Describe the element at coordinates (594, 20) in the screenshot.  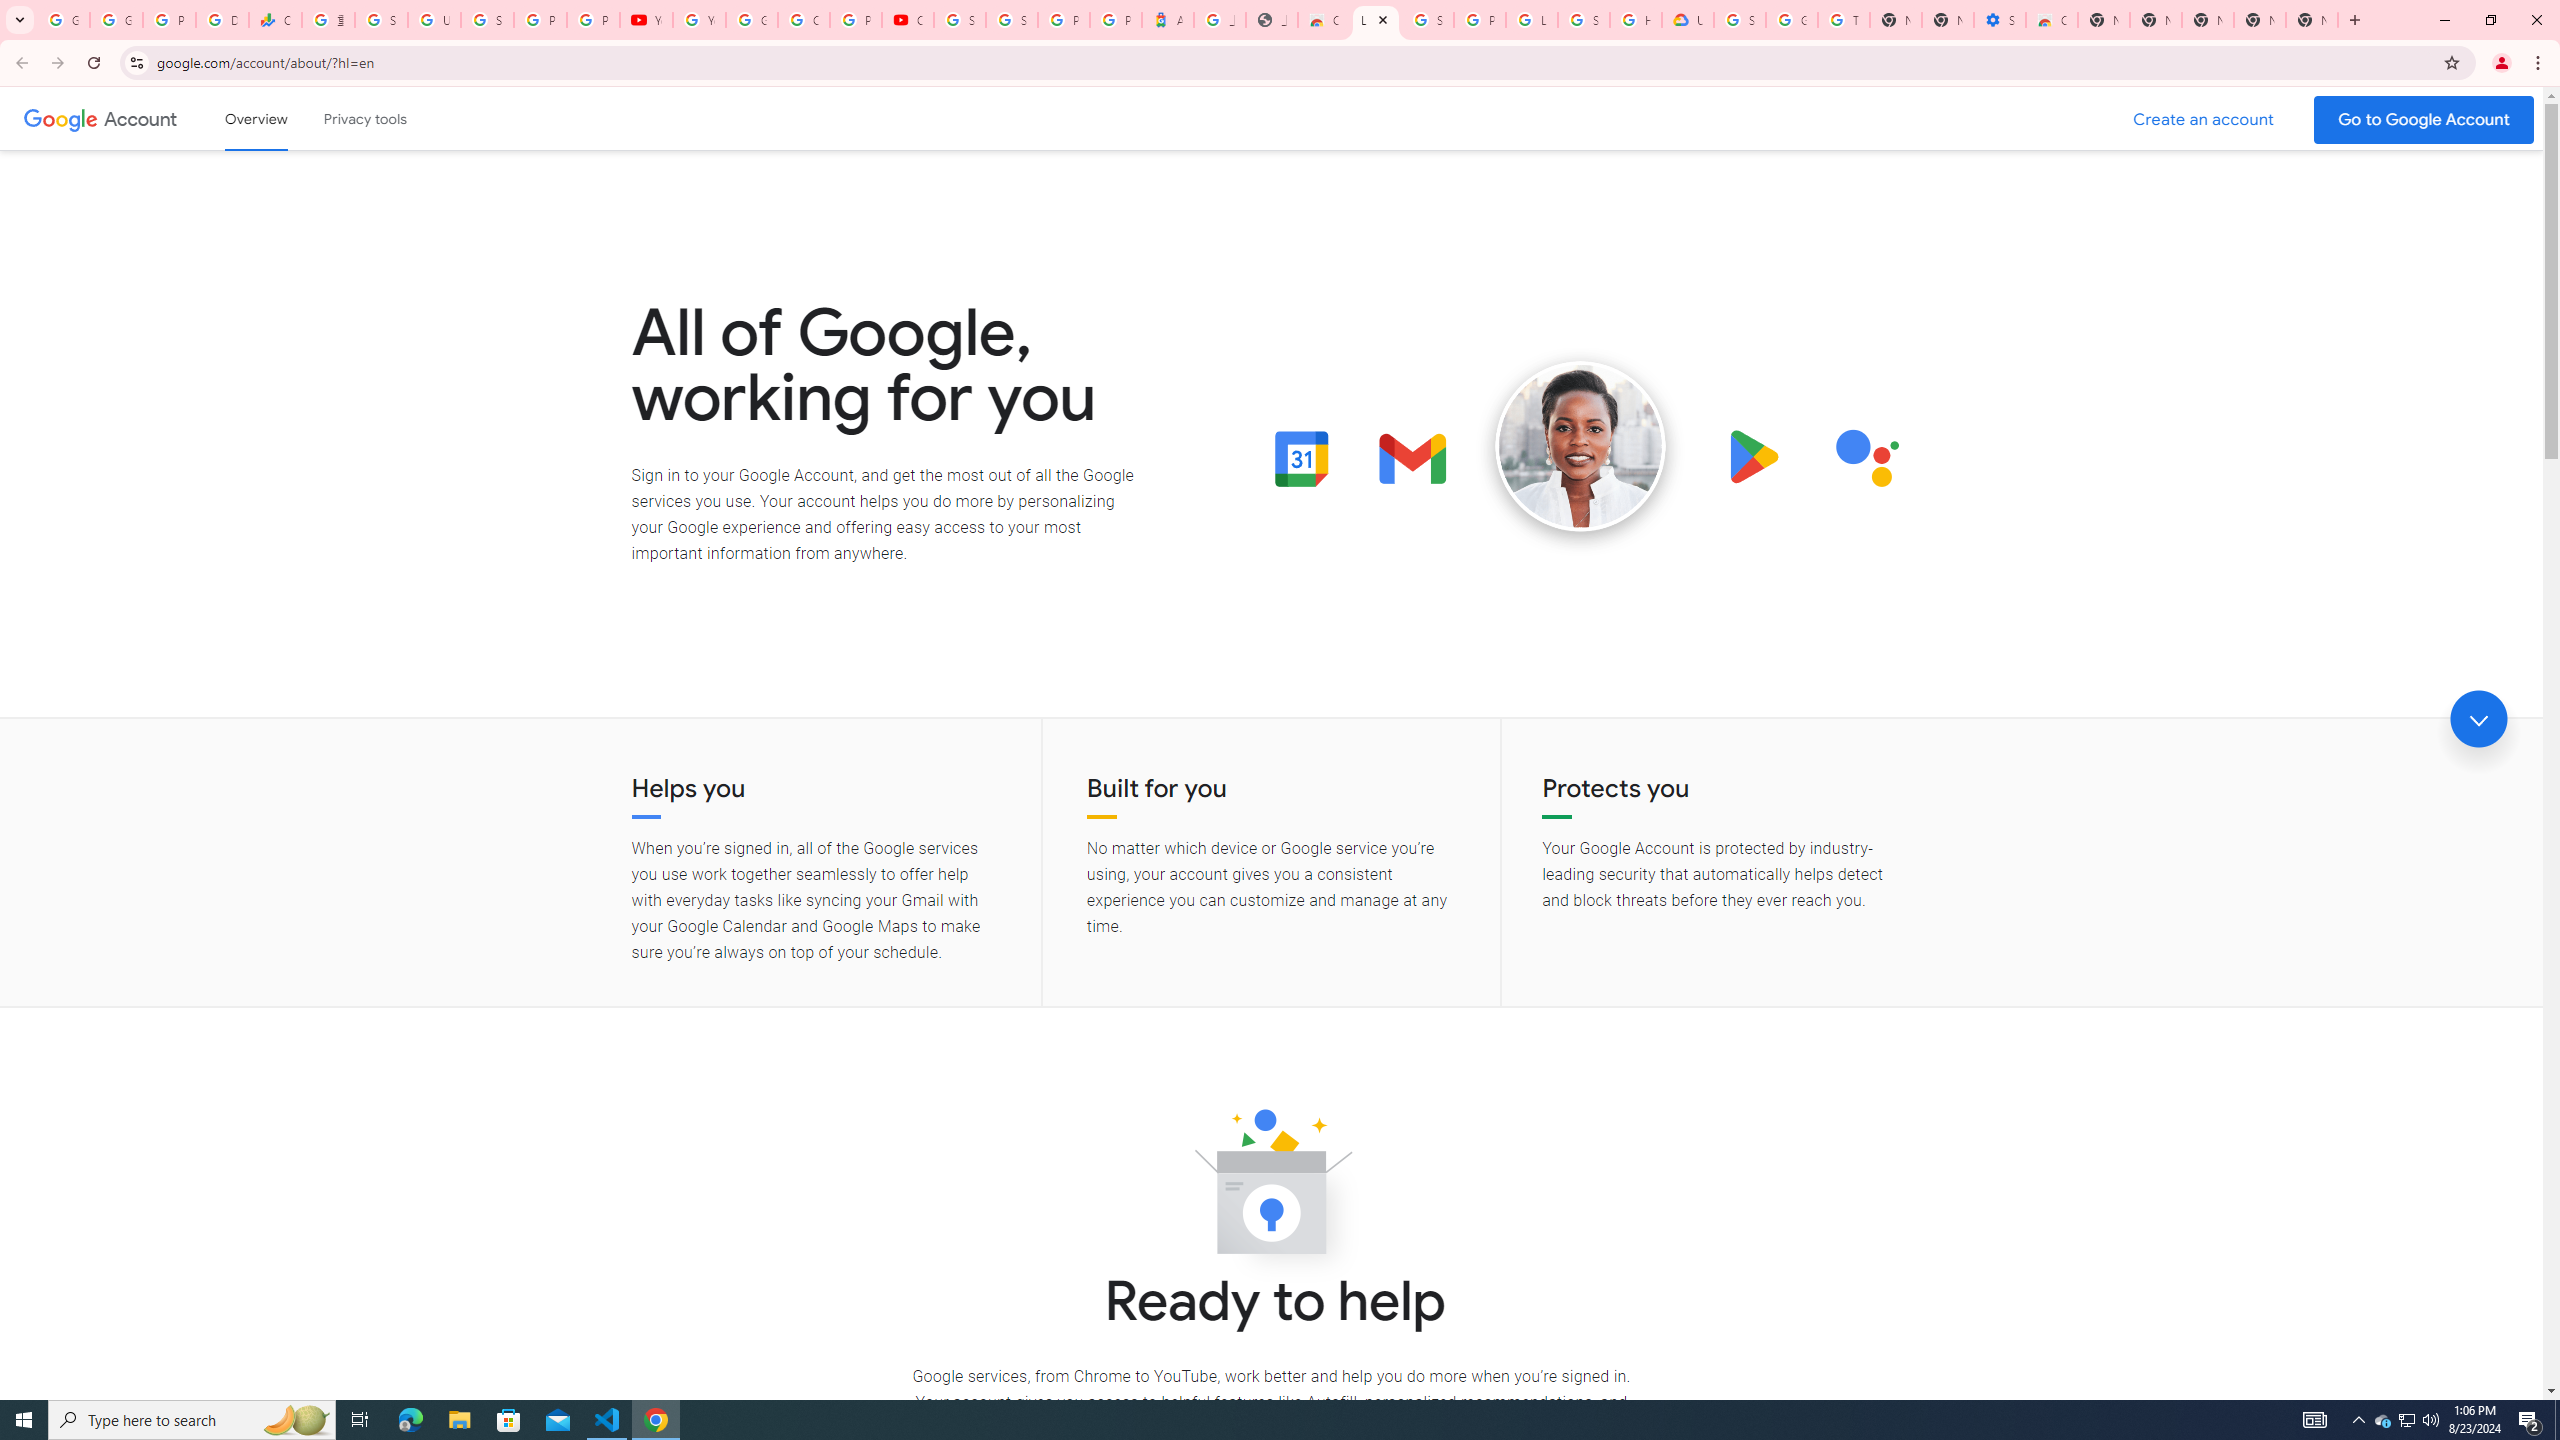
I see `Privacy Checkup` at that location.